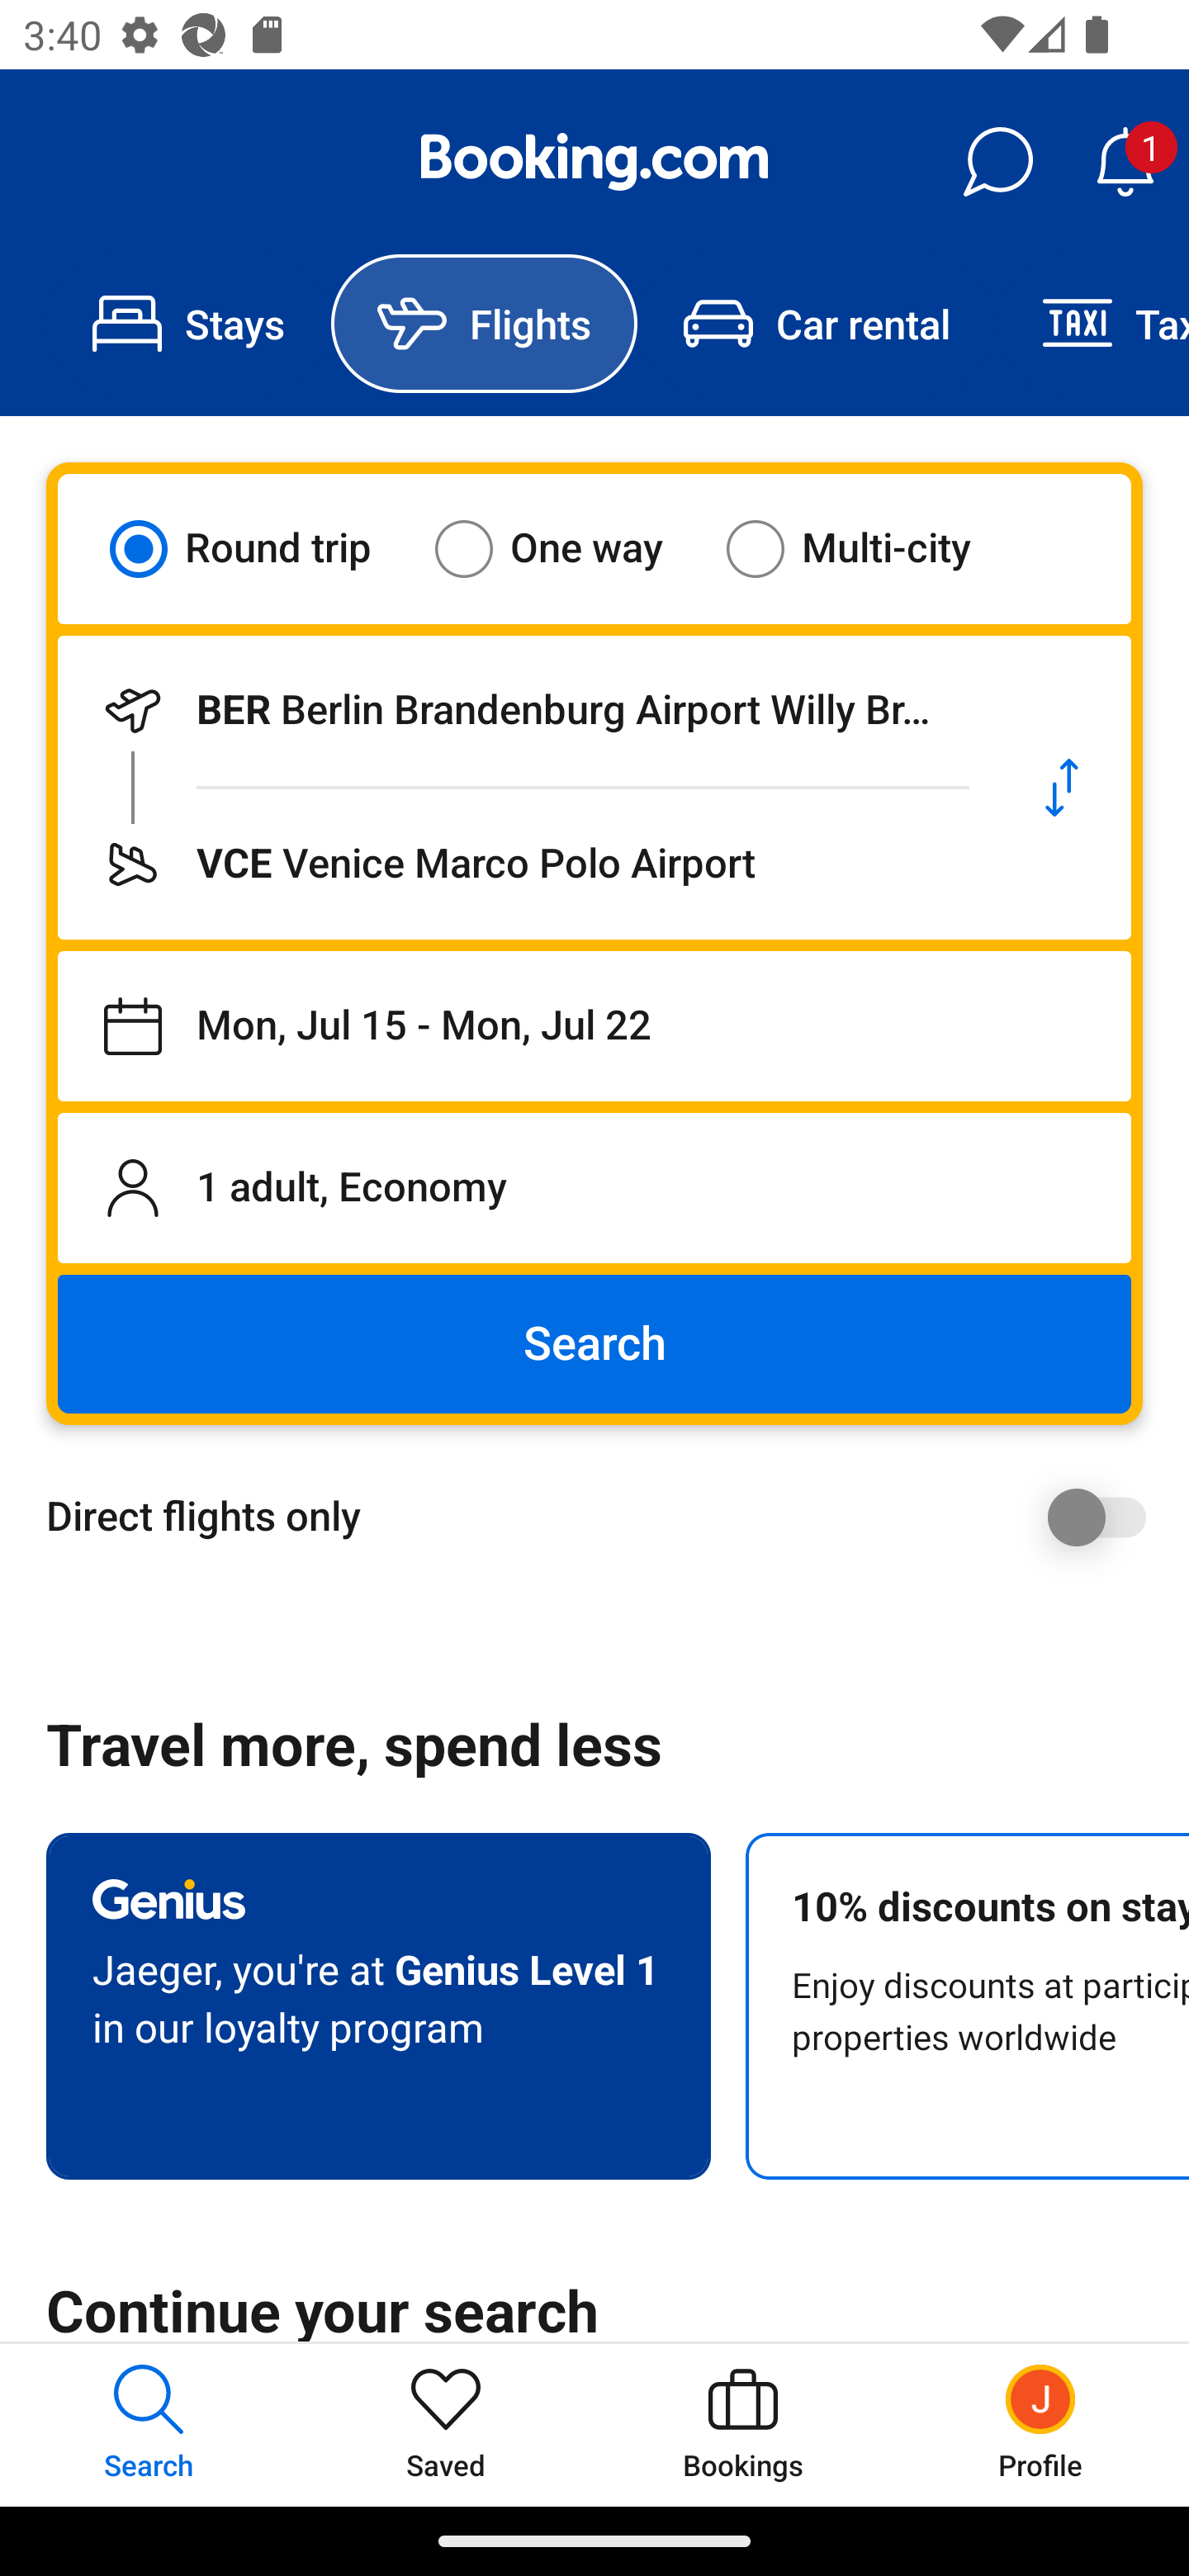 Image resolution: width=1189 pixels, height=2576 pixels. Describe the element at coordinates (594, 1344) in the screenshot. I see `Search` at that location.